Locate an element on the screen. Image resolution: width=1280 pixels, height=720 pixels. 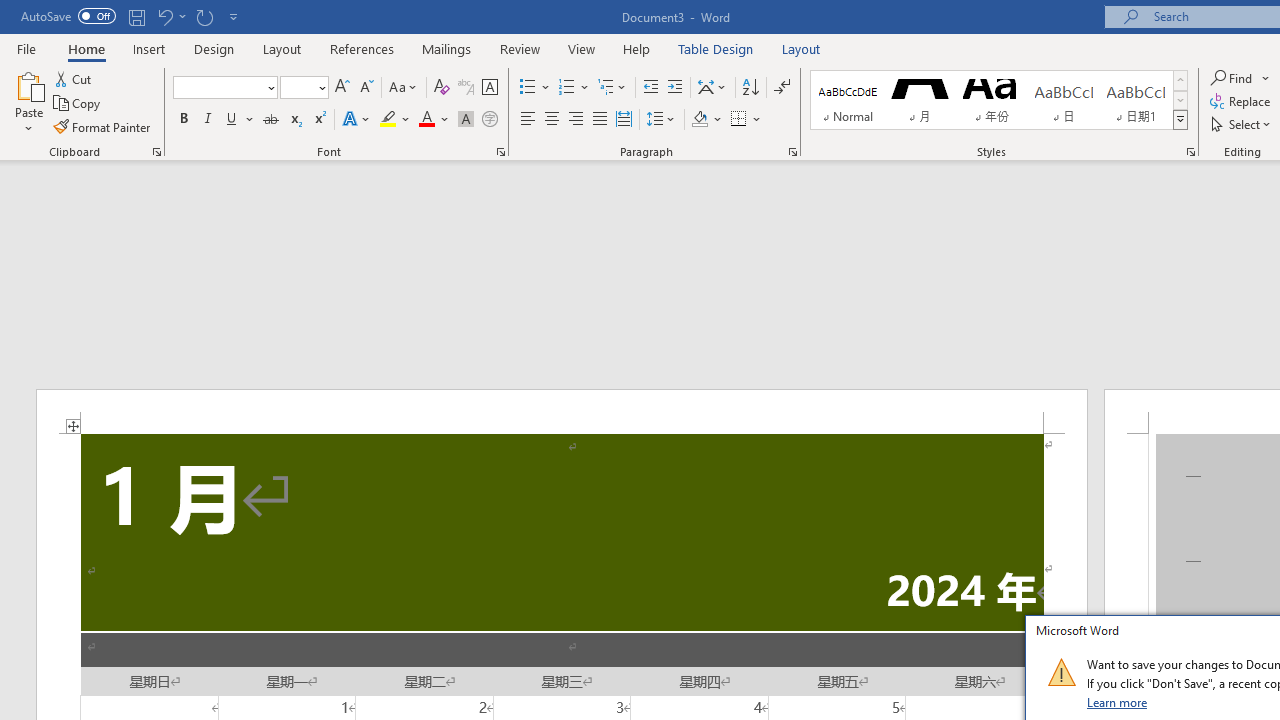
Decrease Indent is located at coordinates (650, 88).